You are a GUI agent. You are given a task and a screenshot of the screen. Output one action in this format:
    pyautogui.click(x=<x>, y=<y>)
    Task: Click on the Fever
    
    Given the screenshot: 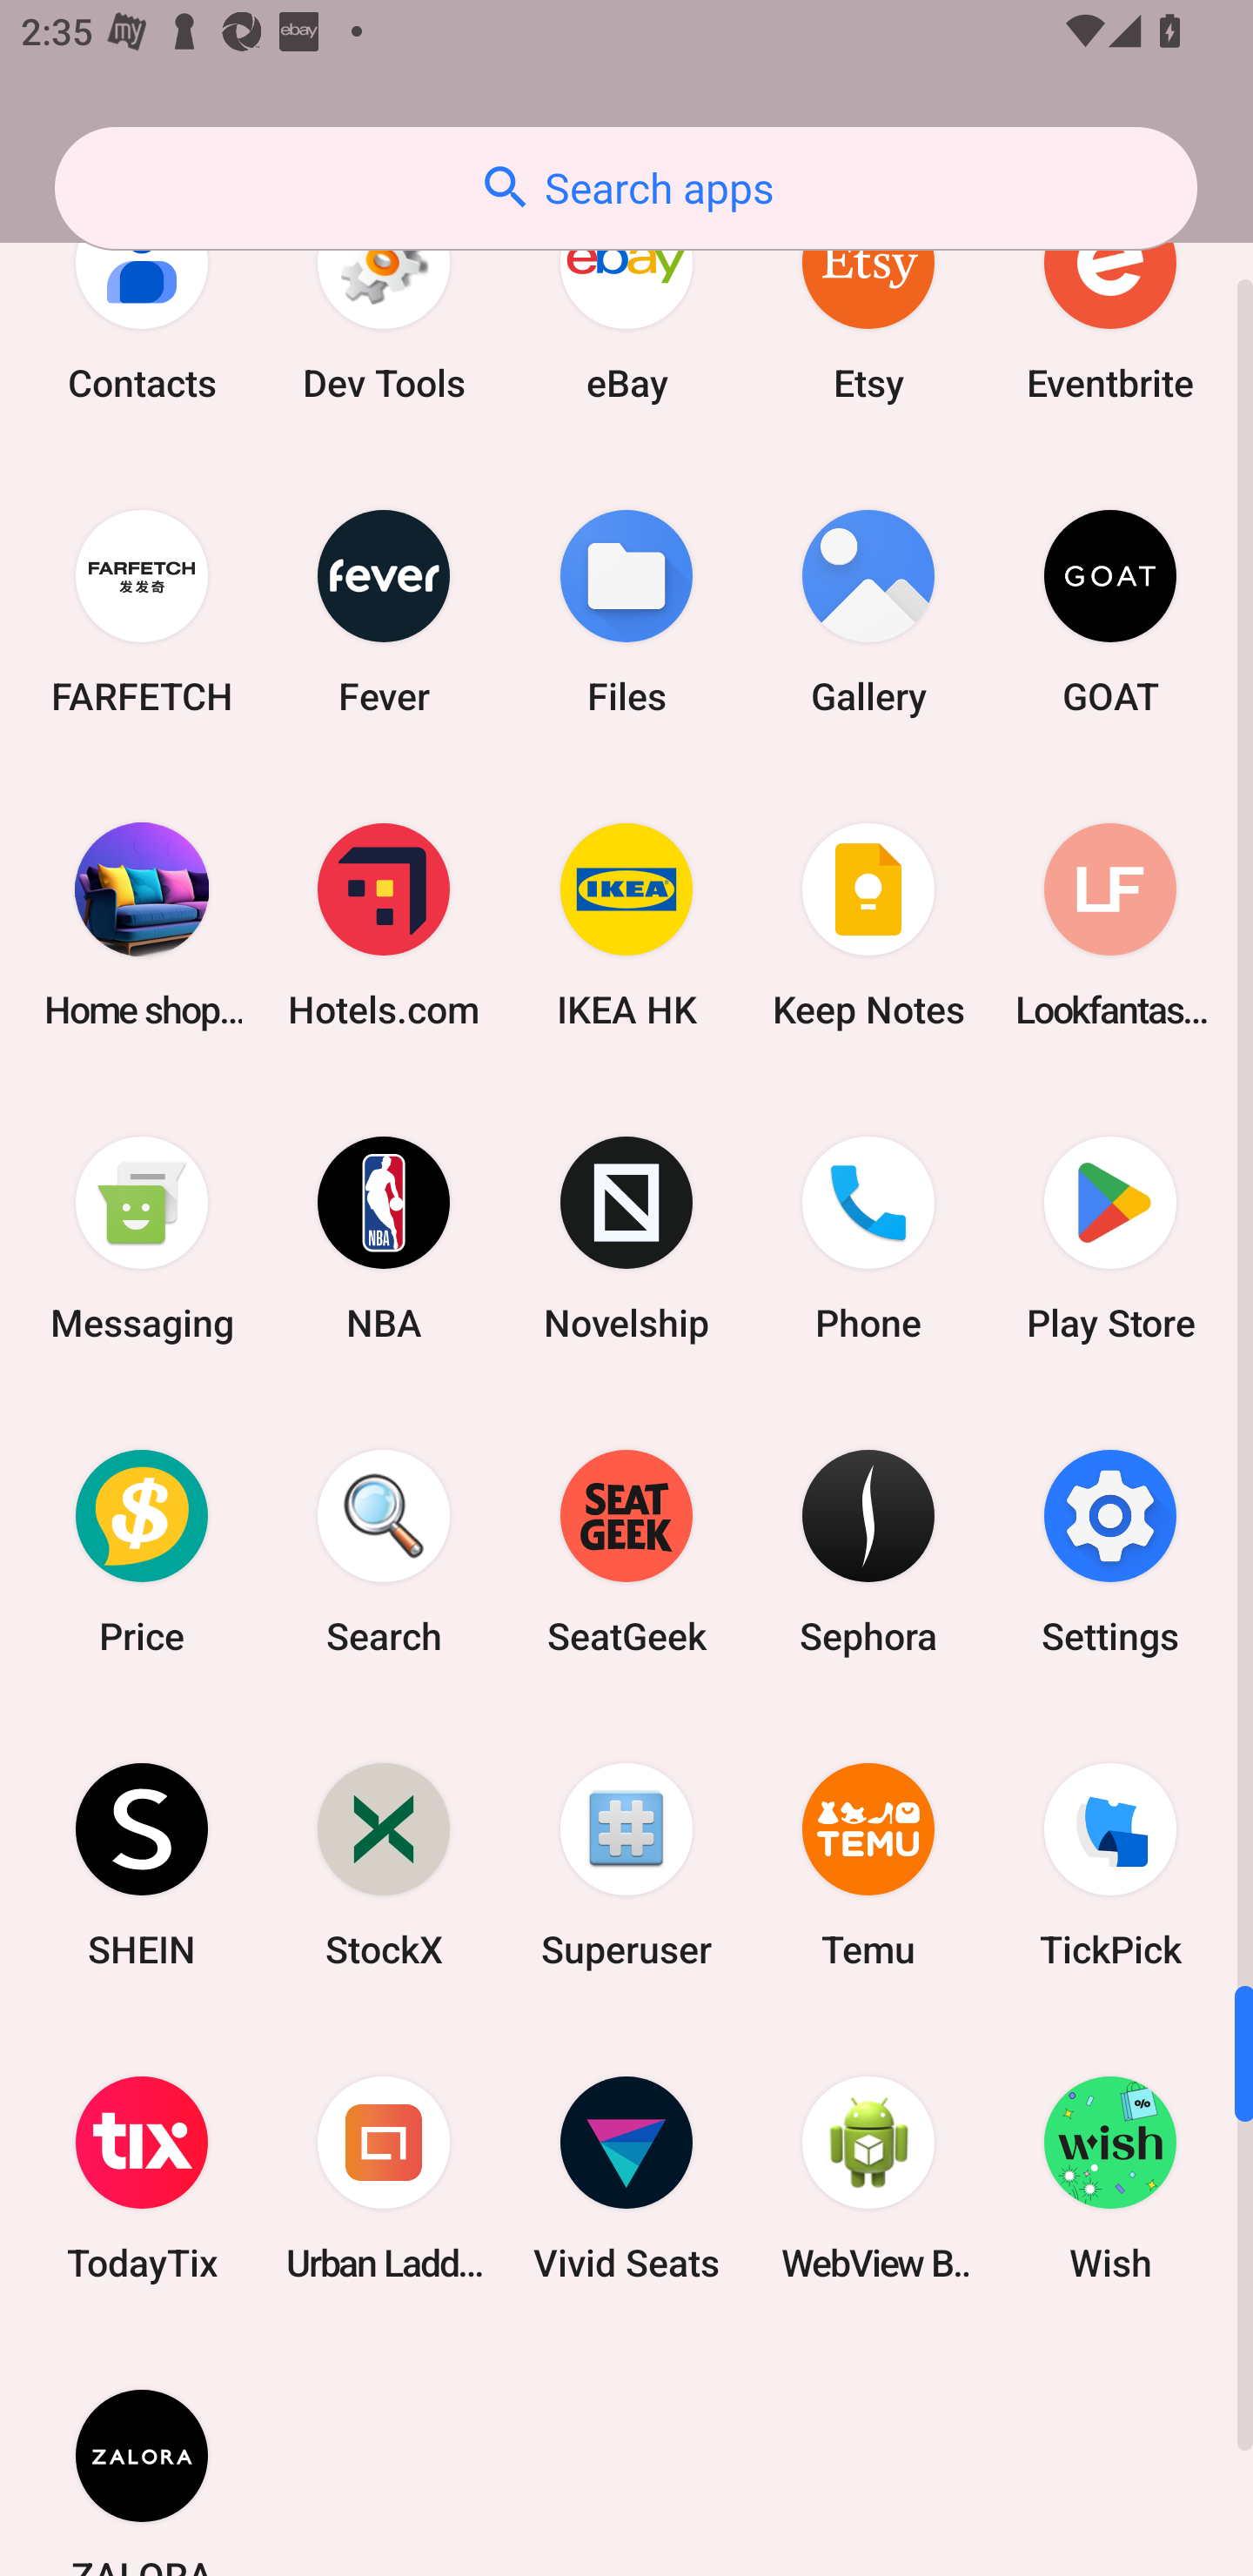 What is the action you would take?
    pyautogui.click(x=384, y=611)
    